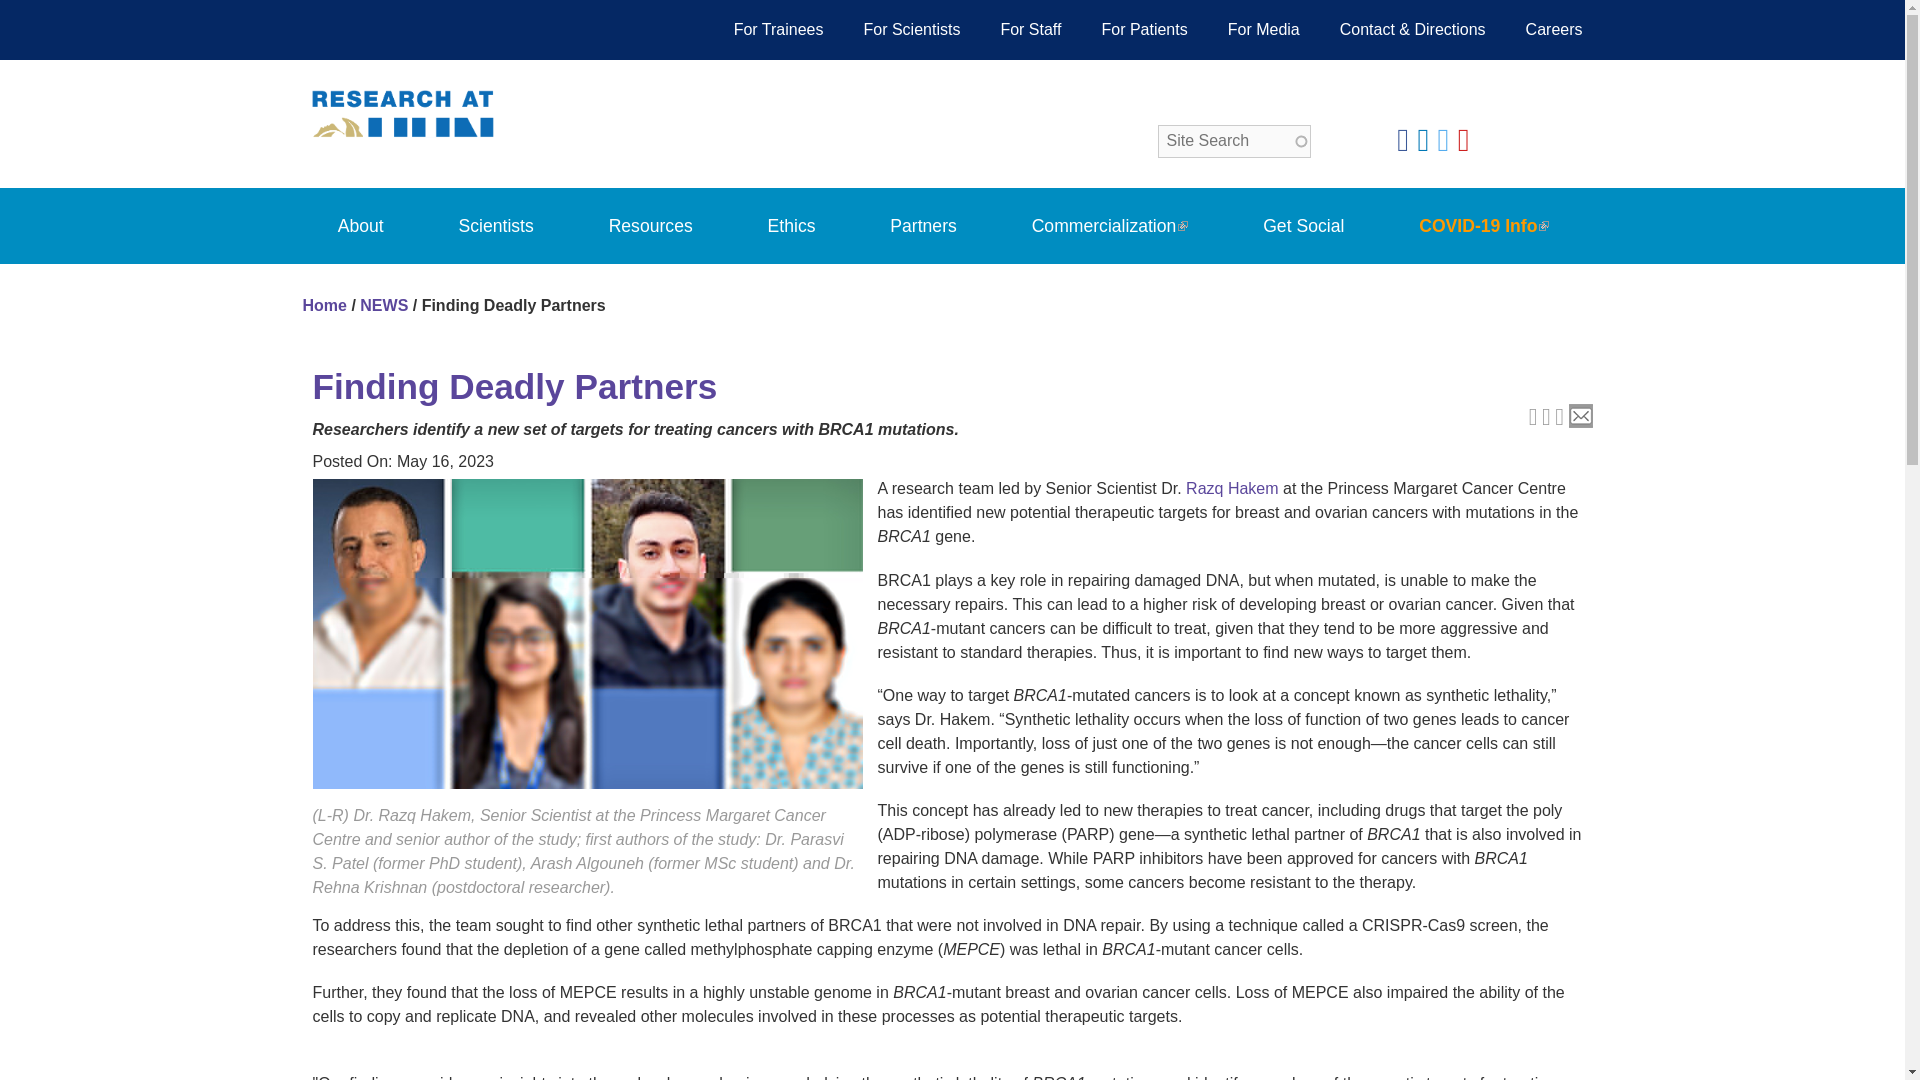 Image resolution: width=1920 pixels, height=1080 pixels. Describe the element at coordinates (910, 30) in the screenshot. I see `For Scientists` at that location.